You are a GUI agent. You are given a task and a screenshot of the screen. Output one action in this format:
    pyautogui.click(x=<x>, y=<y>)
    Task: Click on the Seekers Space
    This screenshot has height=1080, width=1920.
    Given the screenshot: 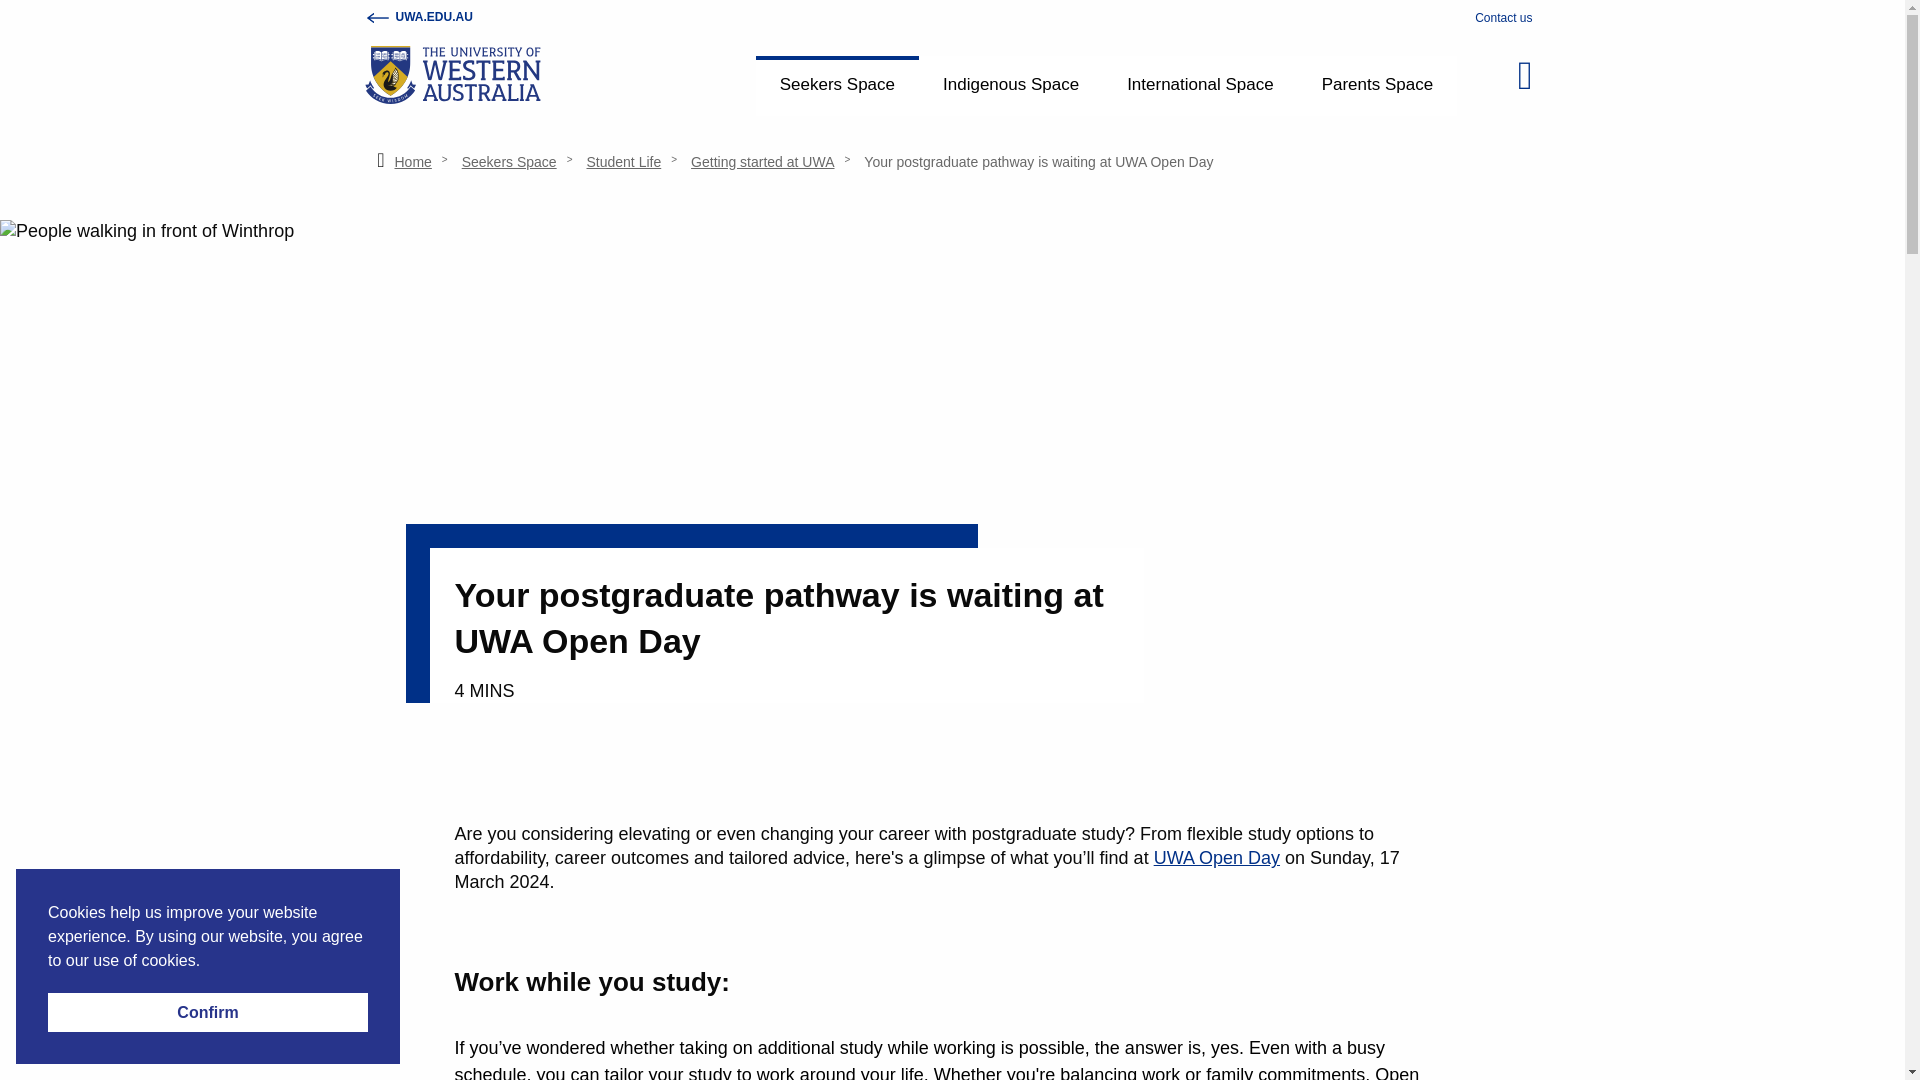 What is the action you would take?
    pyautogui.click(x=509, y=162)
    